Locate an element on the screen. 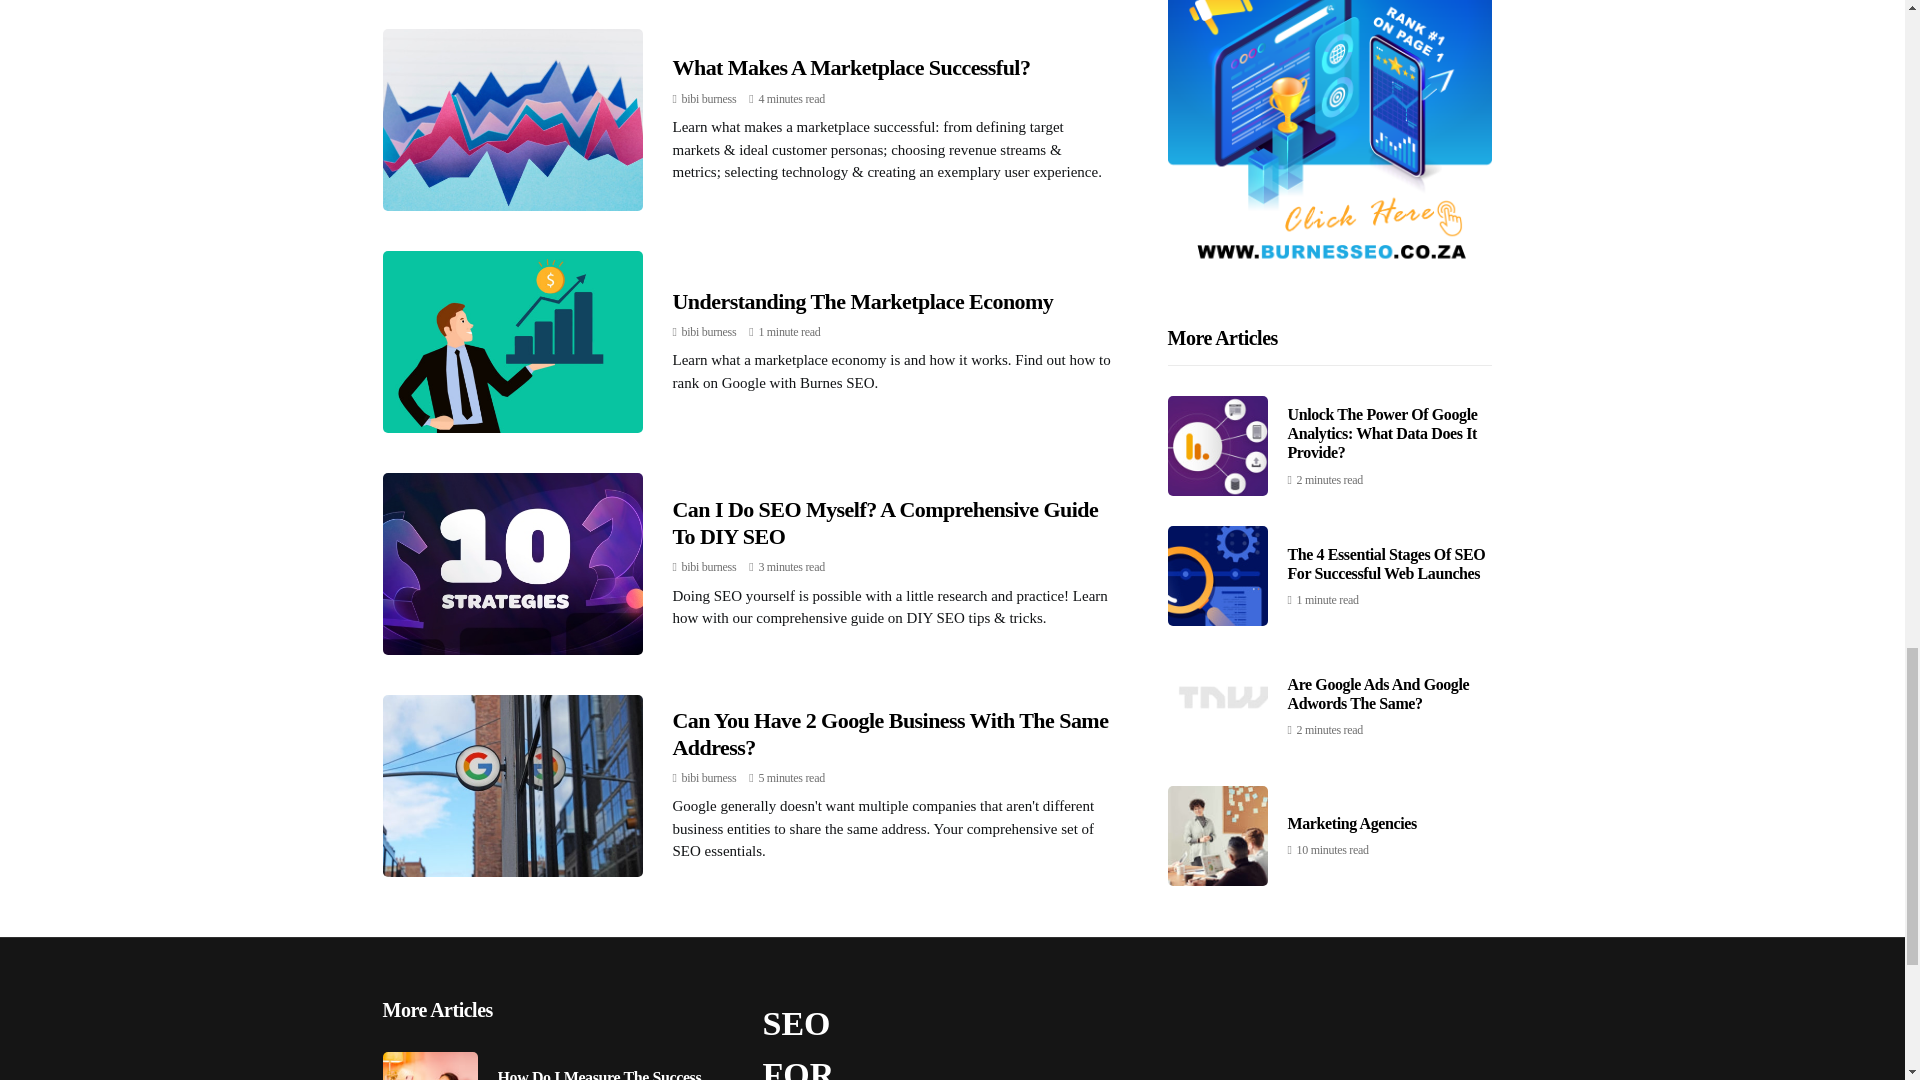 The height and width of the screenshot is (1080, 1920). bibi burness is located at coordinates (709, 332).